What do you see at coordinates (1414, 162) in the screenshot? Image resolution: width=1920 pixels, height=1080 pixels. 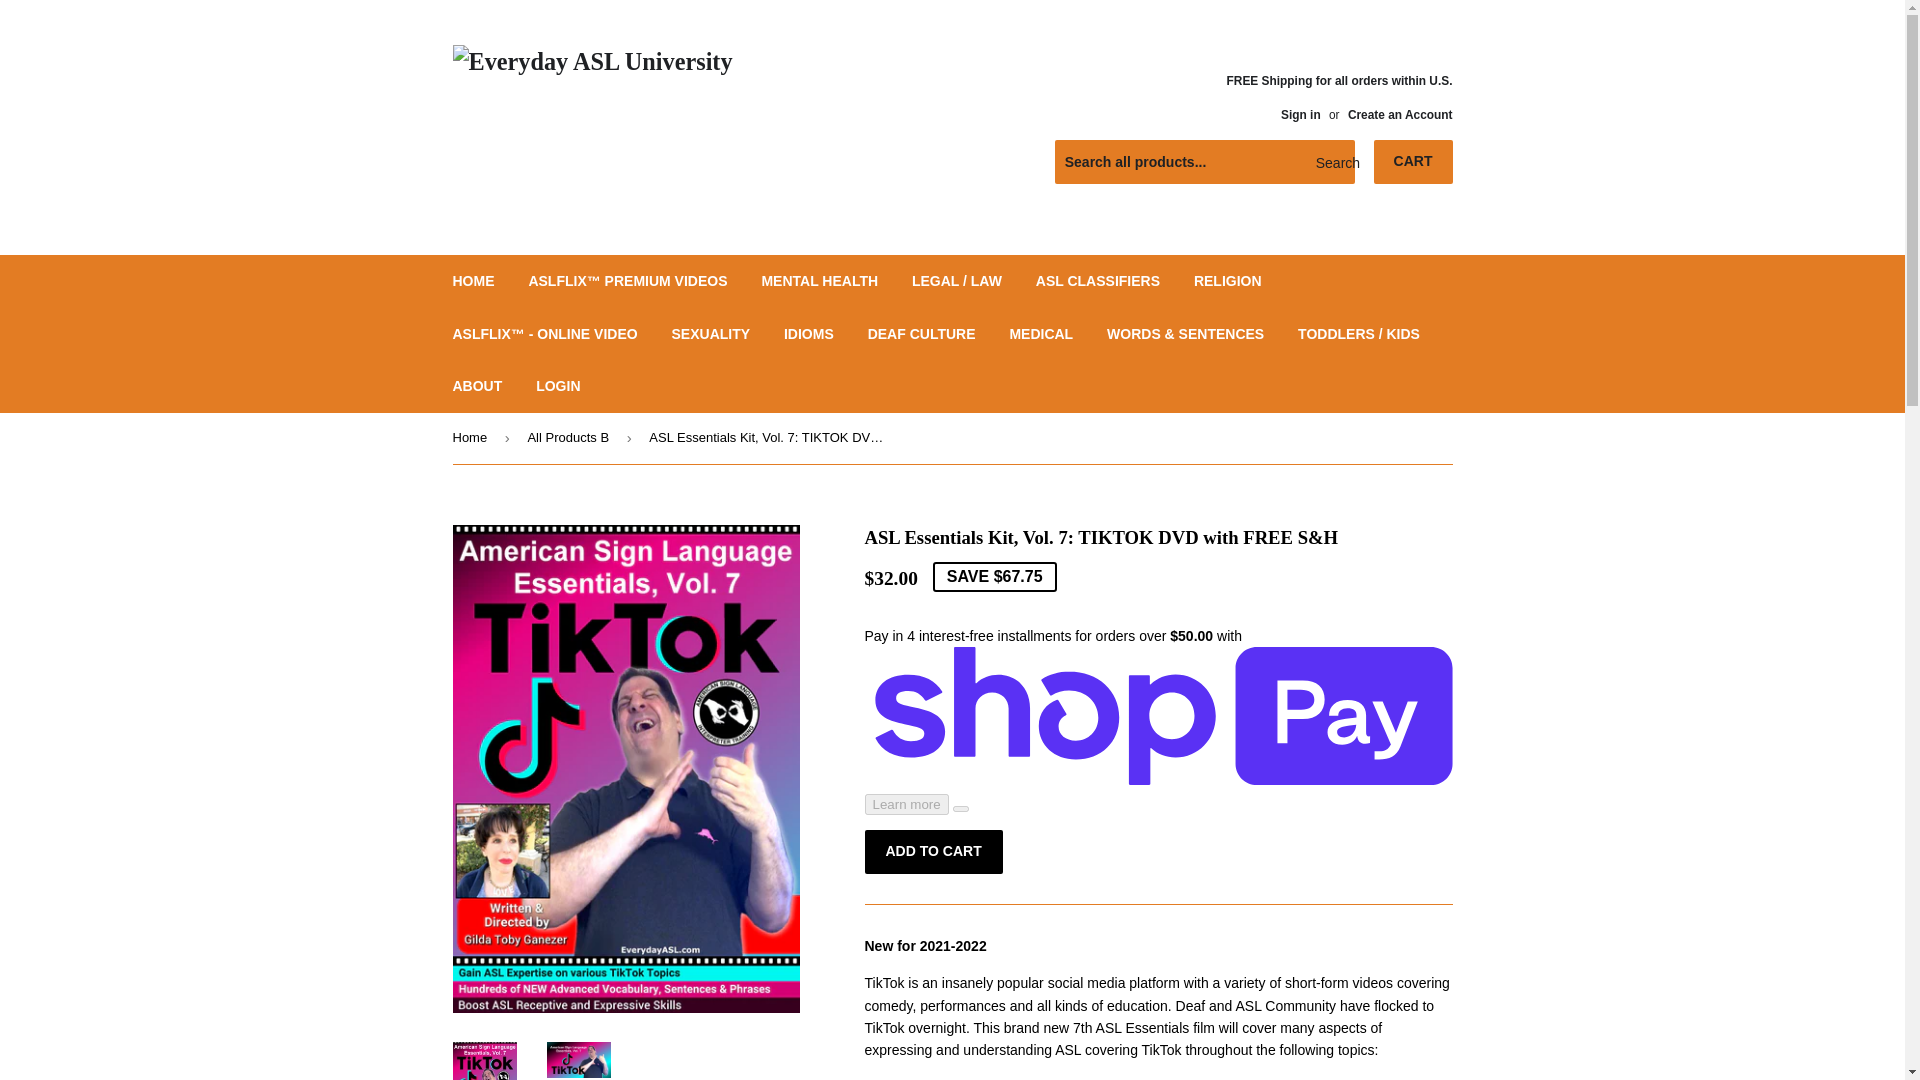 I see `CART` at bounding box center [1414, 162].